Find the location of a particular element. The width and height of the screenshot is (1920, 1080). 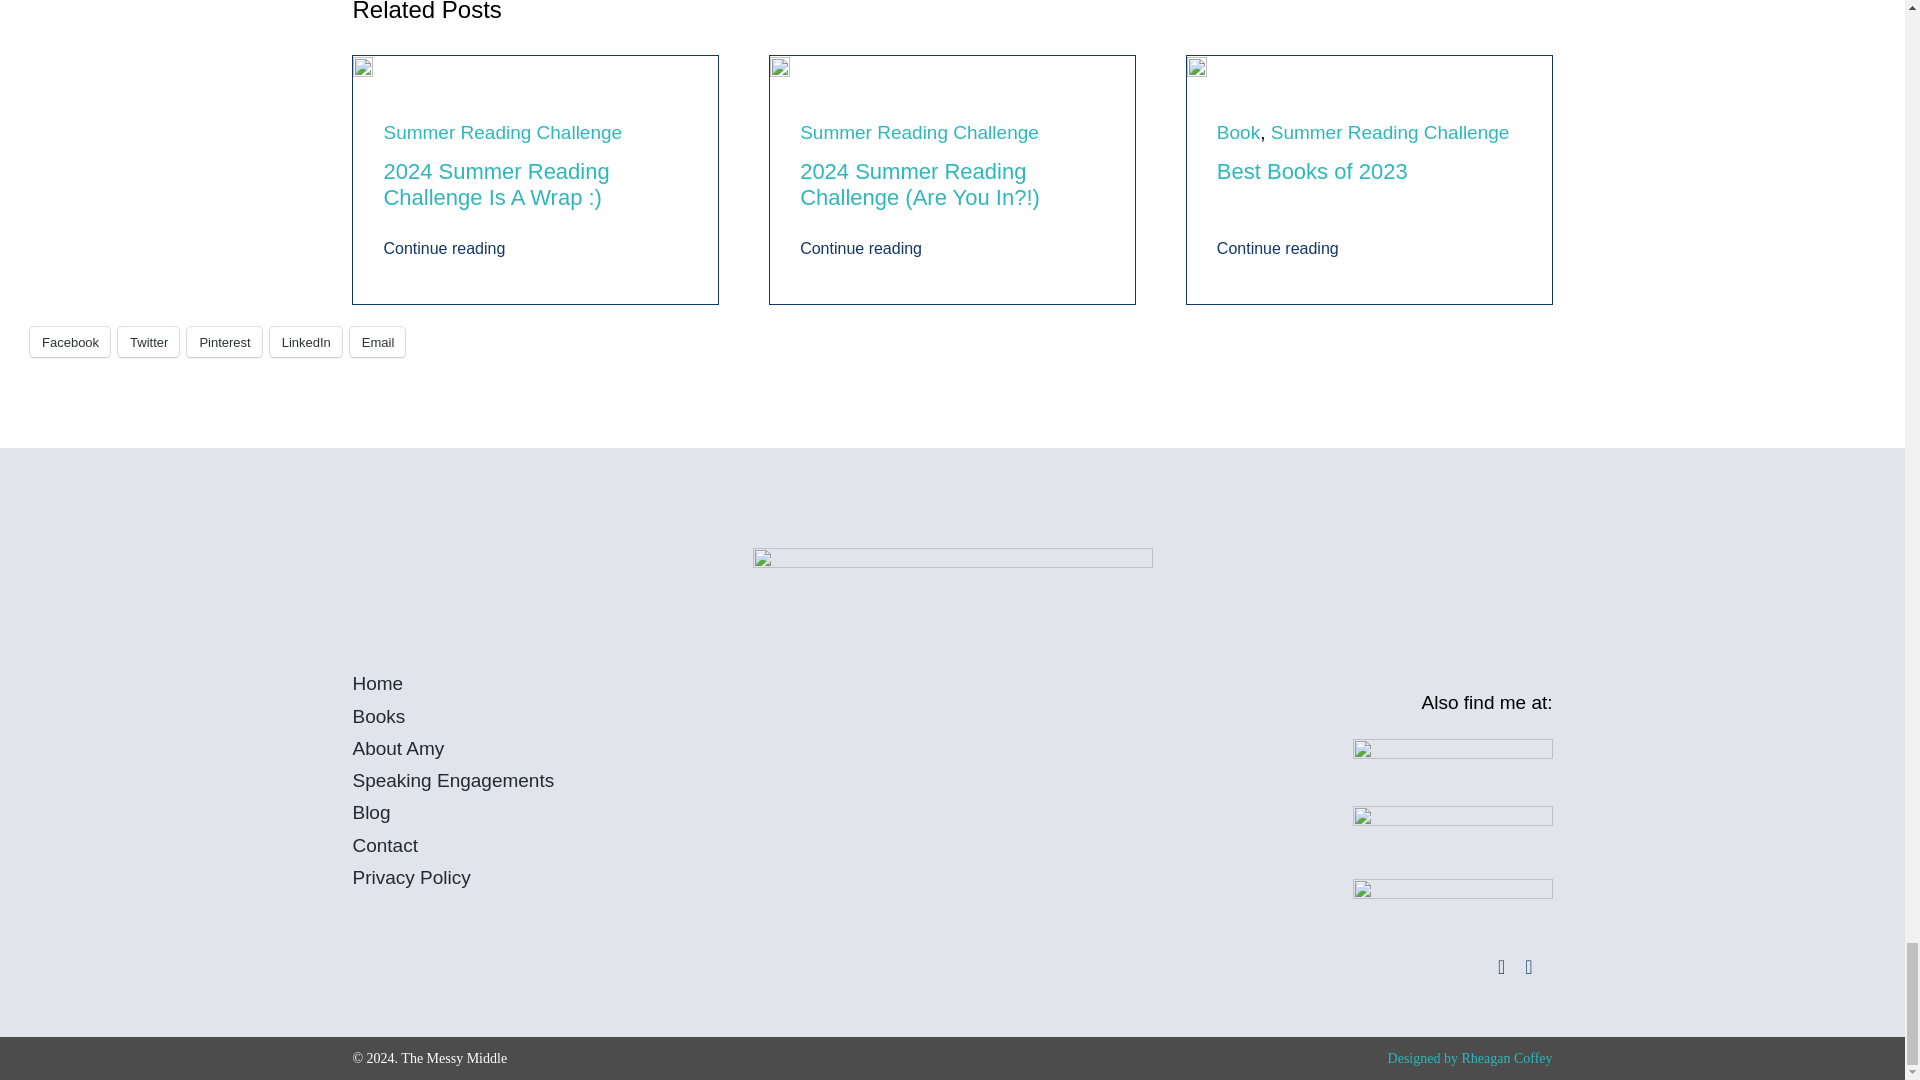

Click to share on Facebook is located at coordinates (70, 342).